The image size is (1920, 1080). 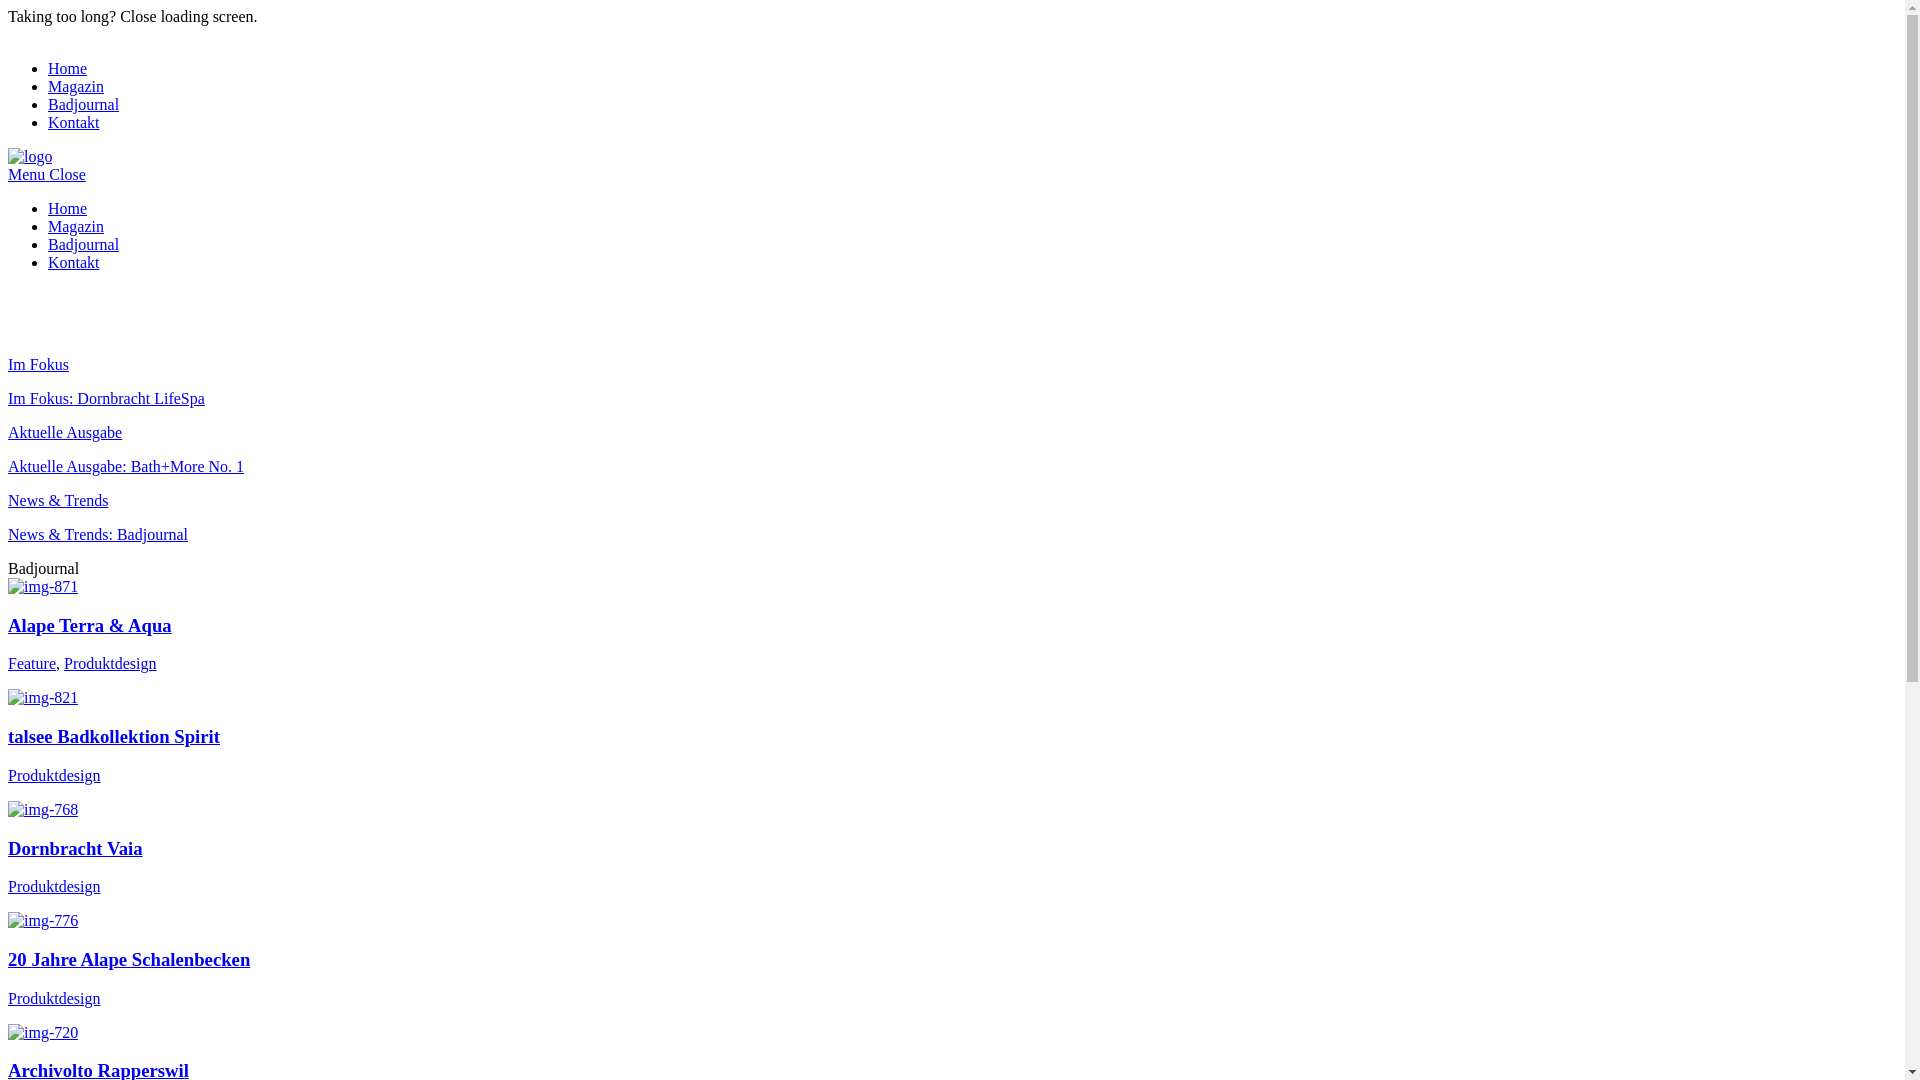 What do you see at coordinates (76, 226) in the screenshot?
I see `Magazin` at bounding box center [76, 226].